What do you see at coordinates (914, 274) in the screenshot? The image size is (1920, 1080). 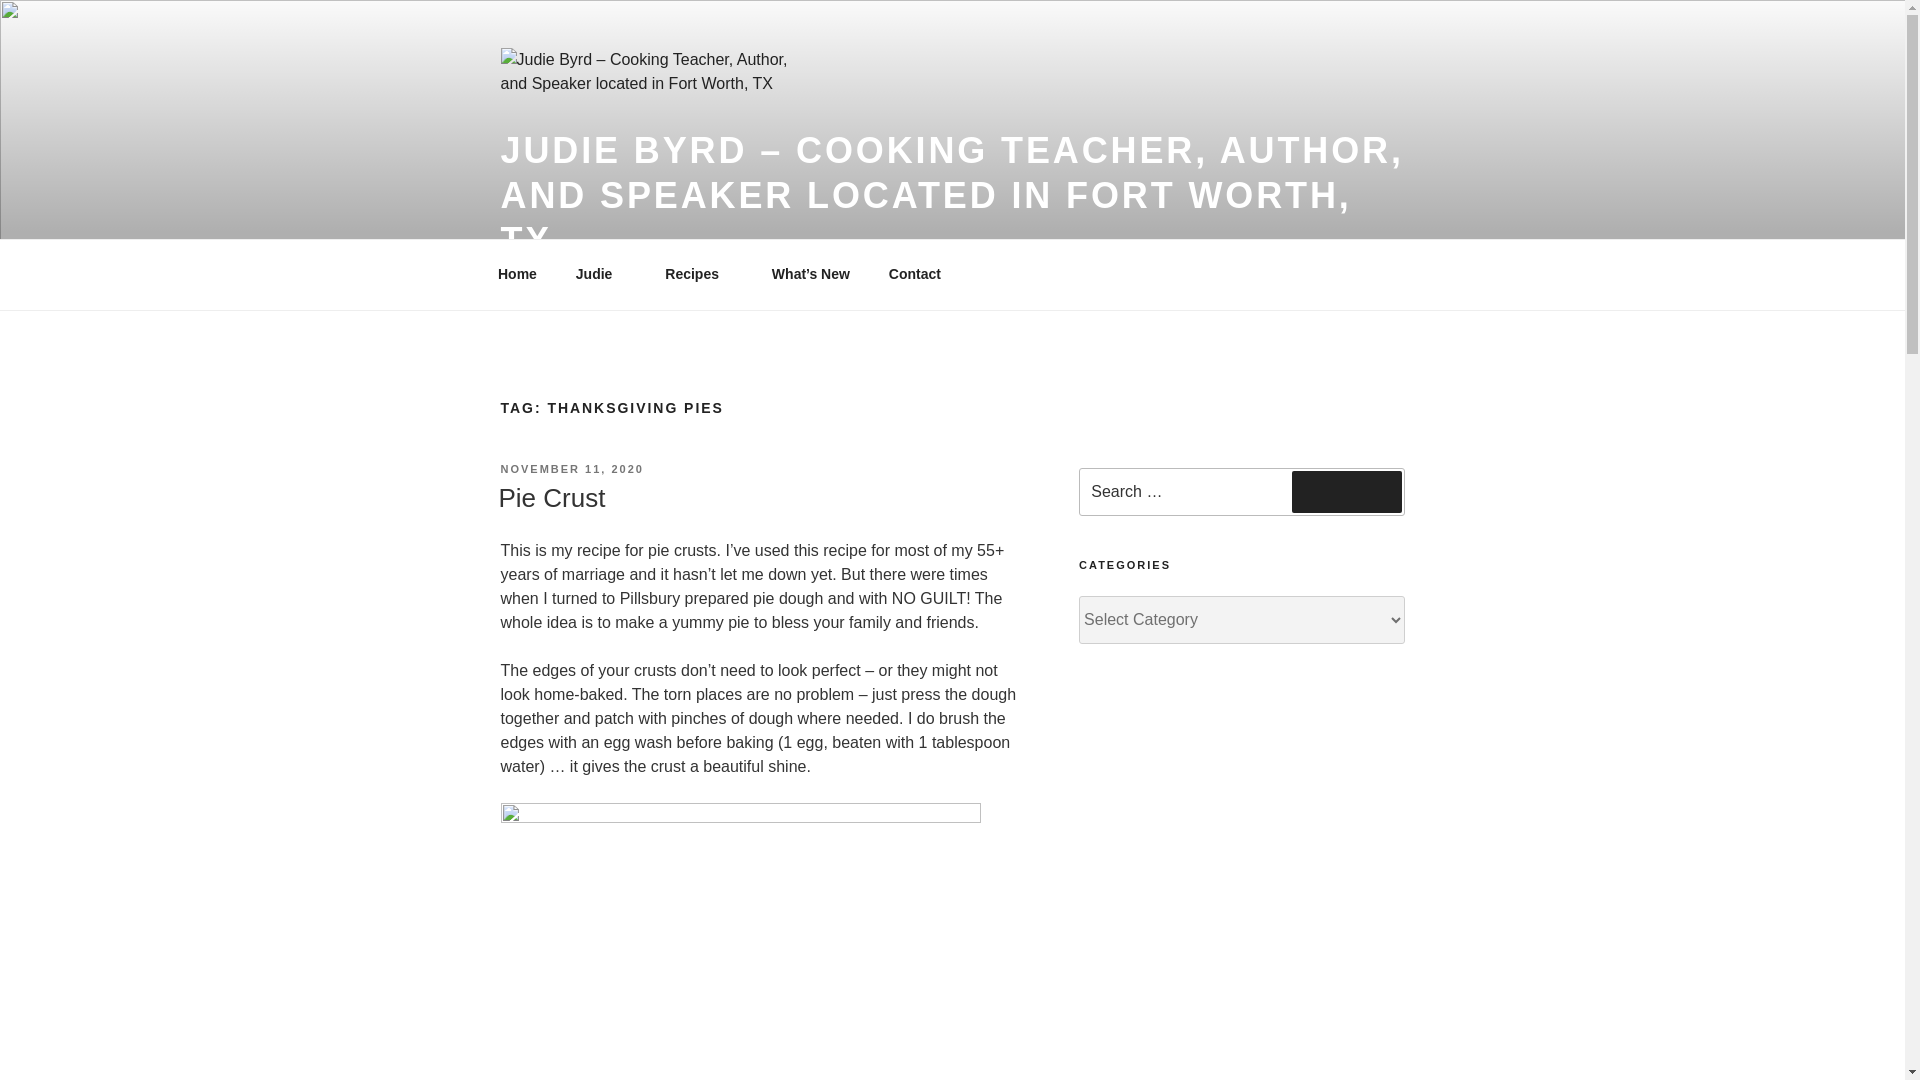 I see `Contact` at bounding box center [914, 274].